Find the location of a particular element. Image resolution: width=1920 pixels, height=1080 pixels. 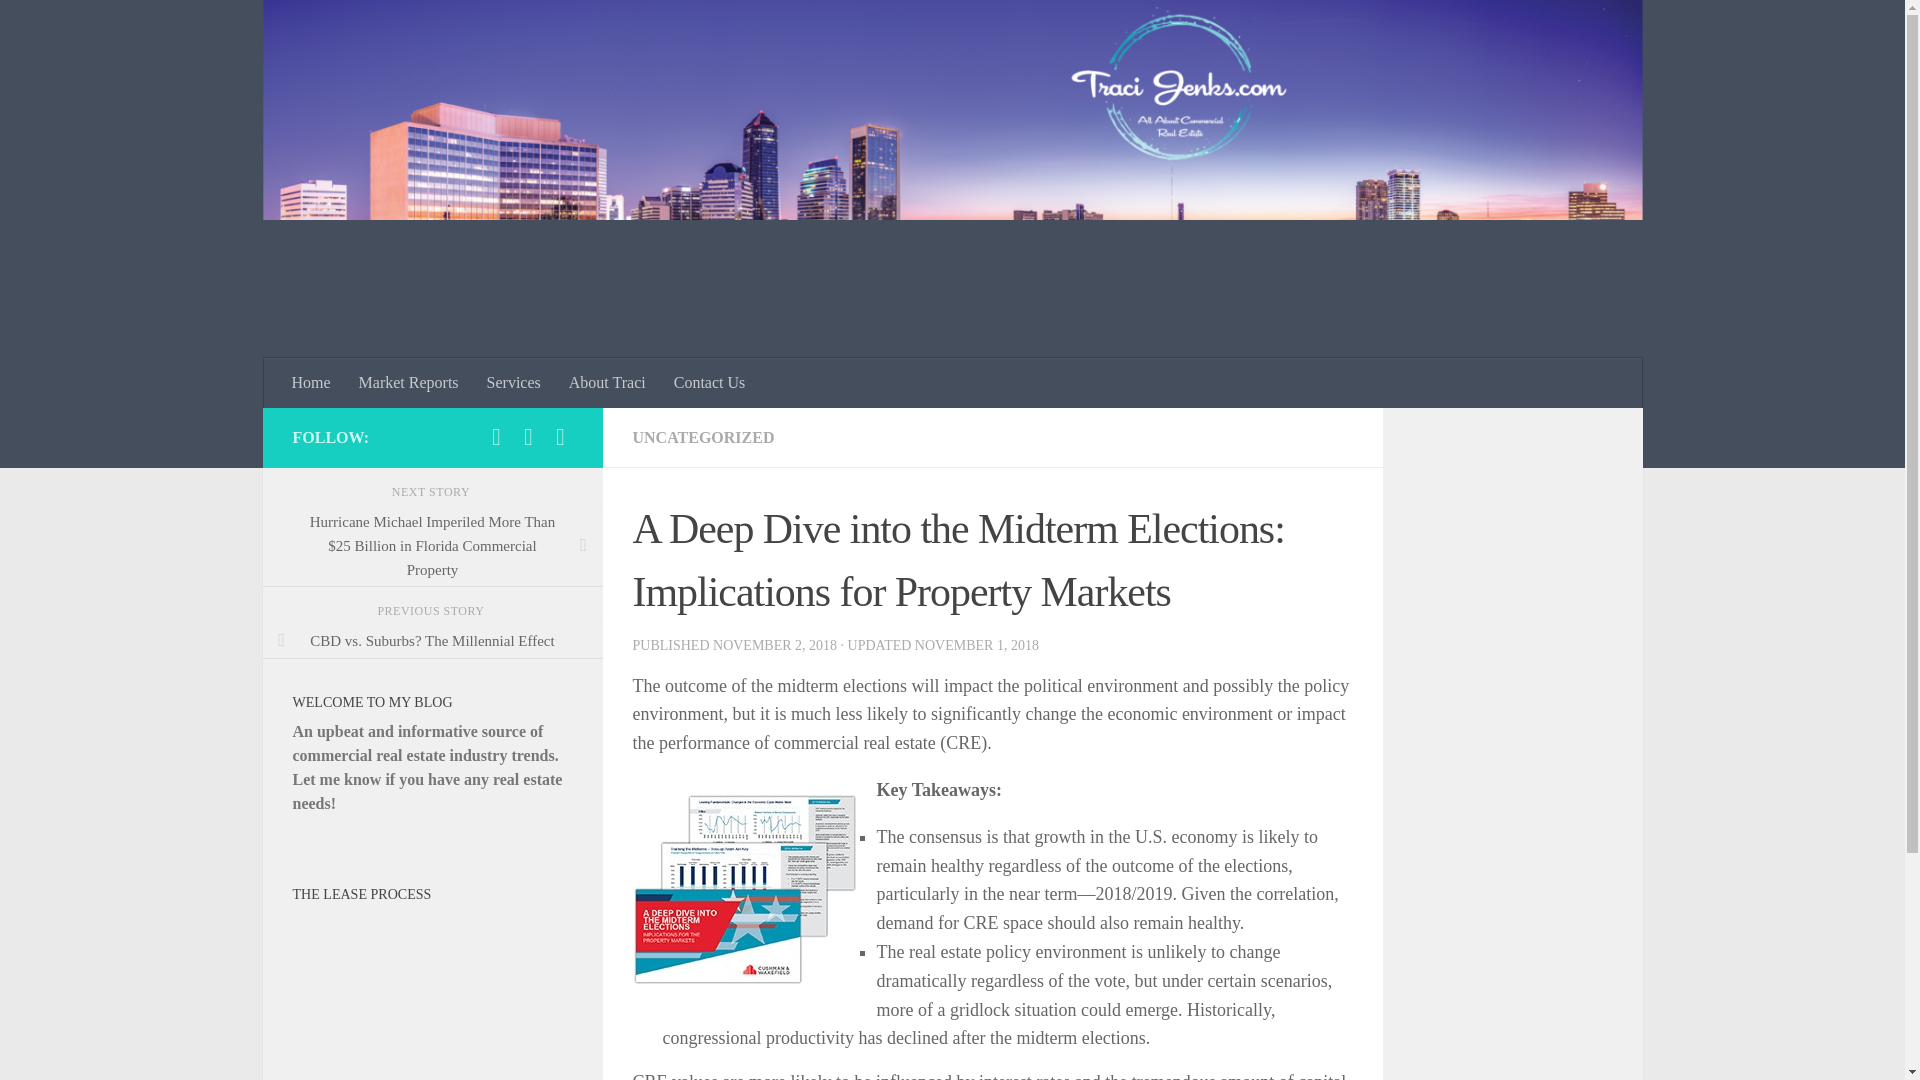

Home is located at coordinates (312, 382).